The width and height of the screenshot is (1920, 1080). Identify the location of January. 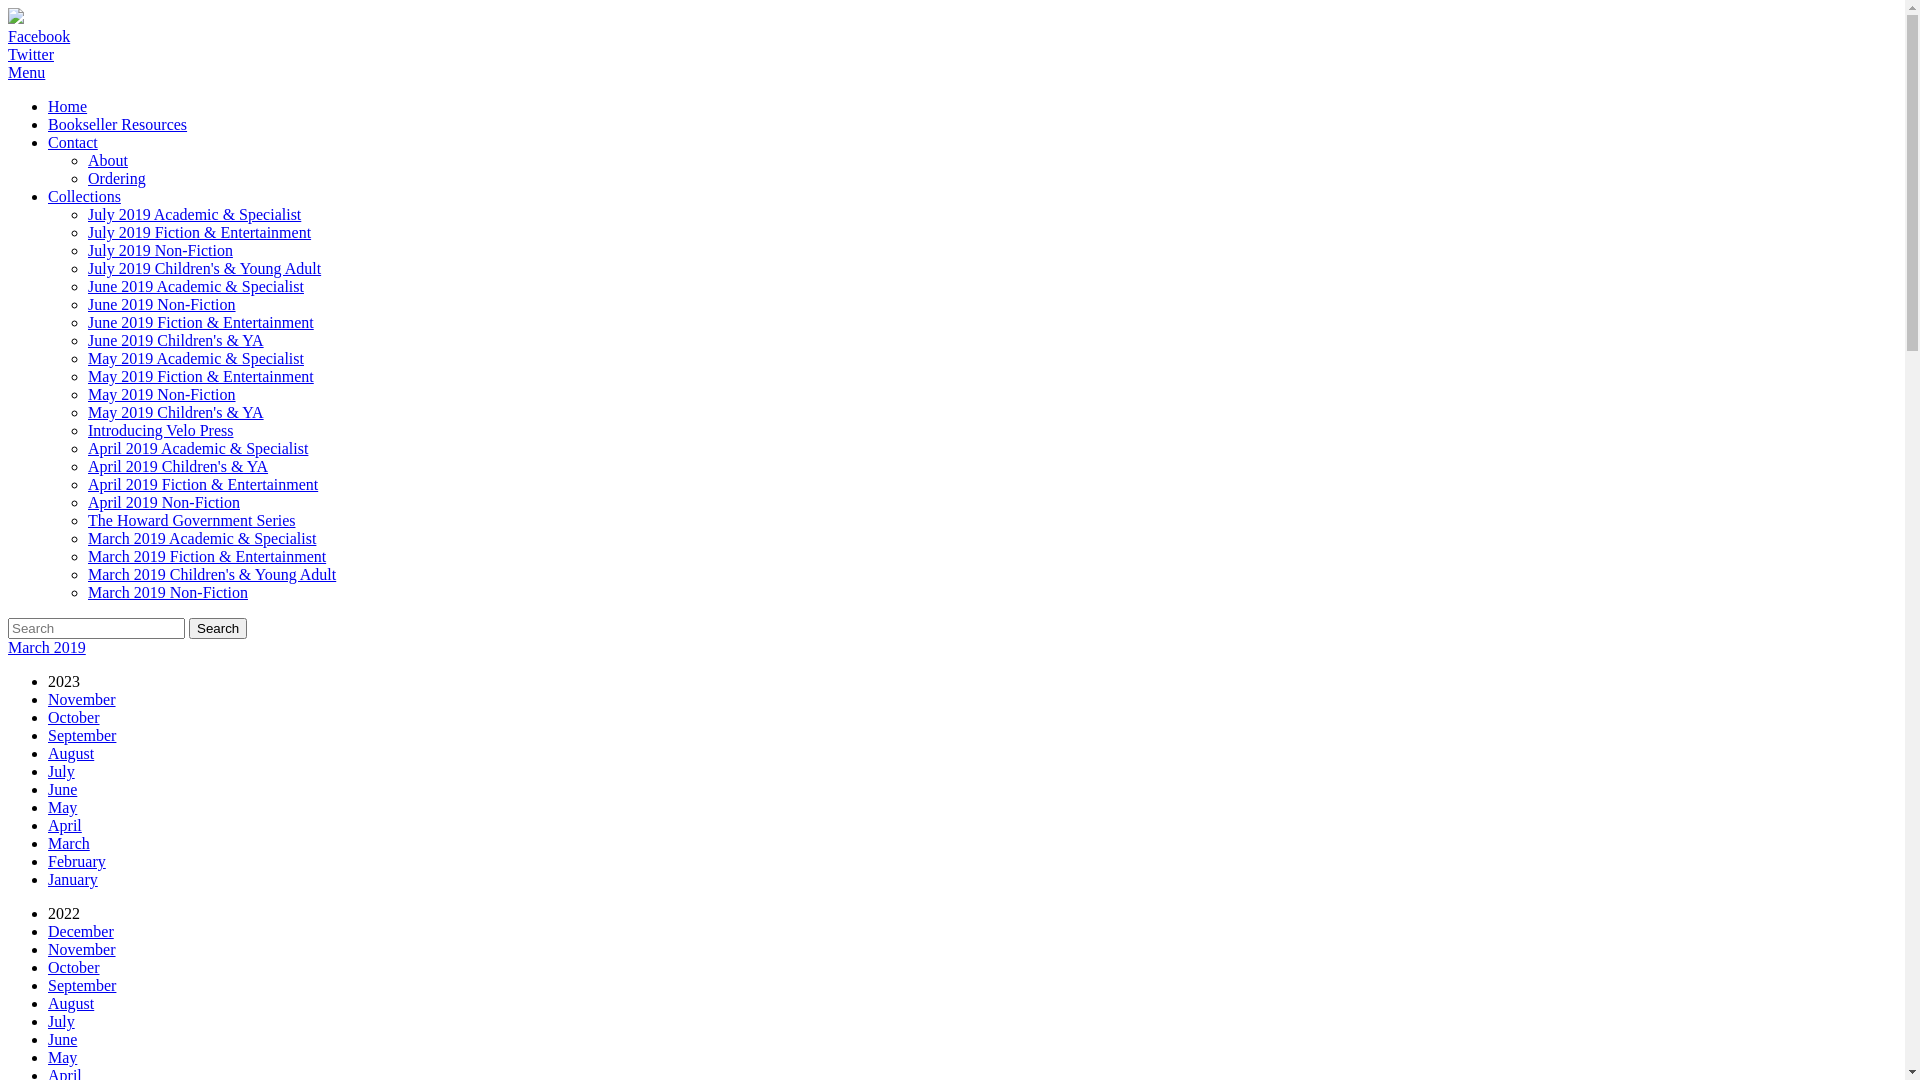
(73, 880).